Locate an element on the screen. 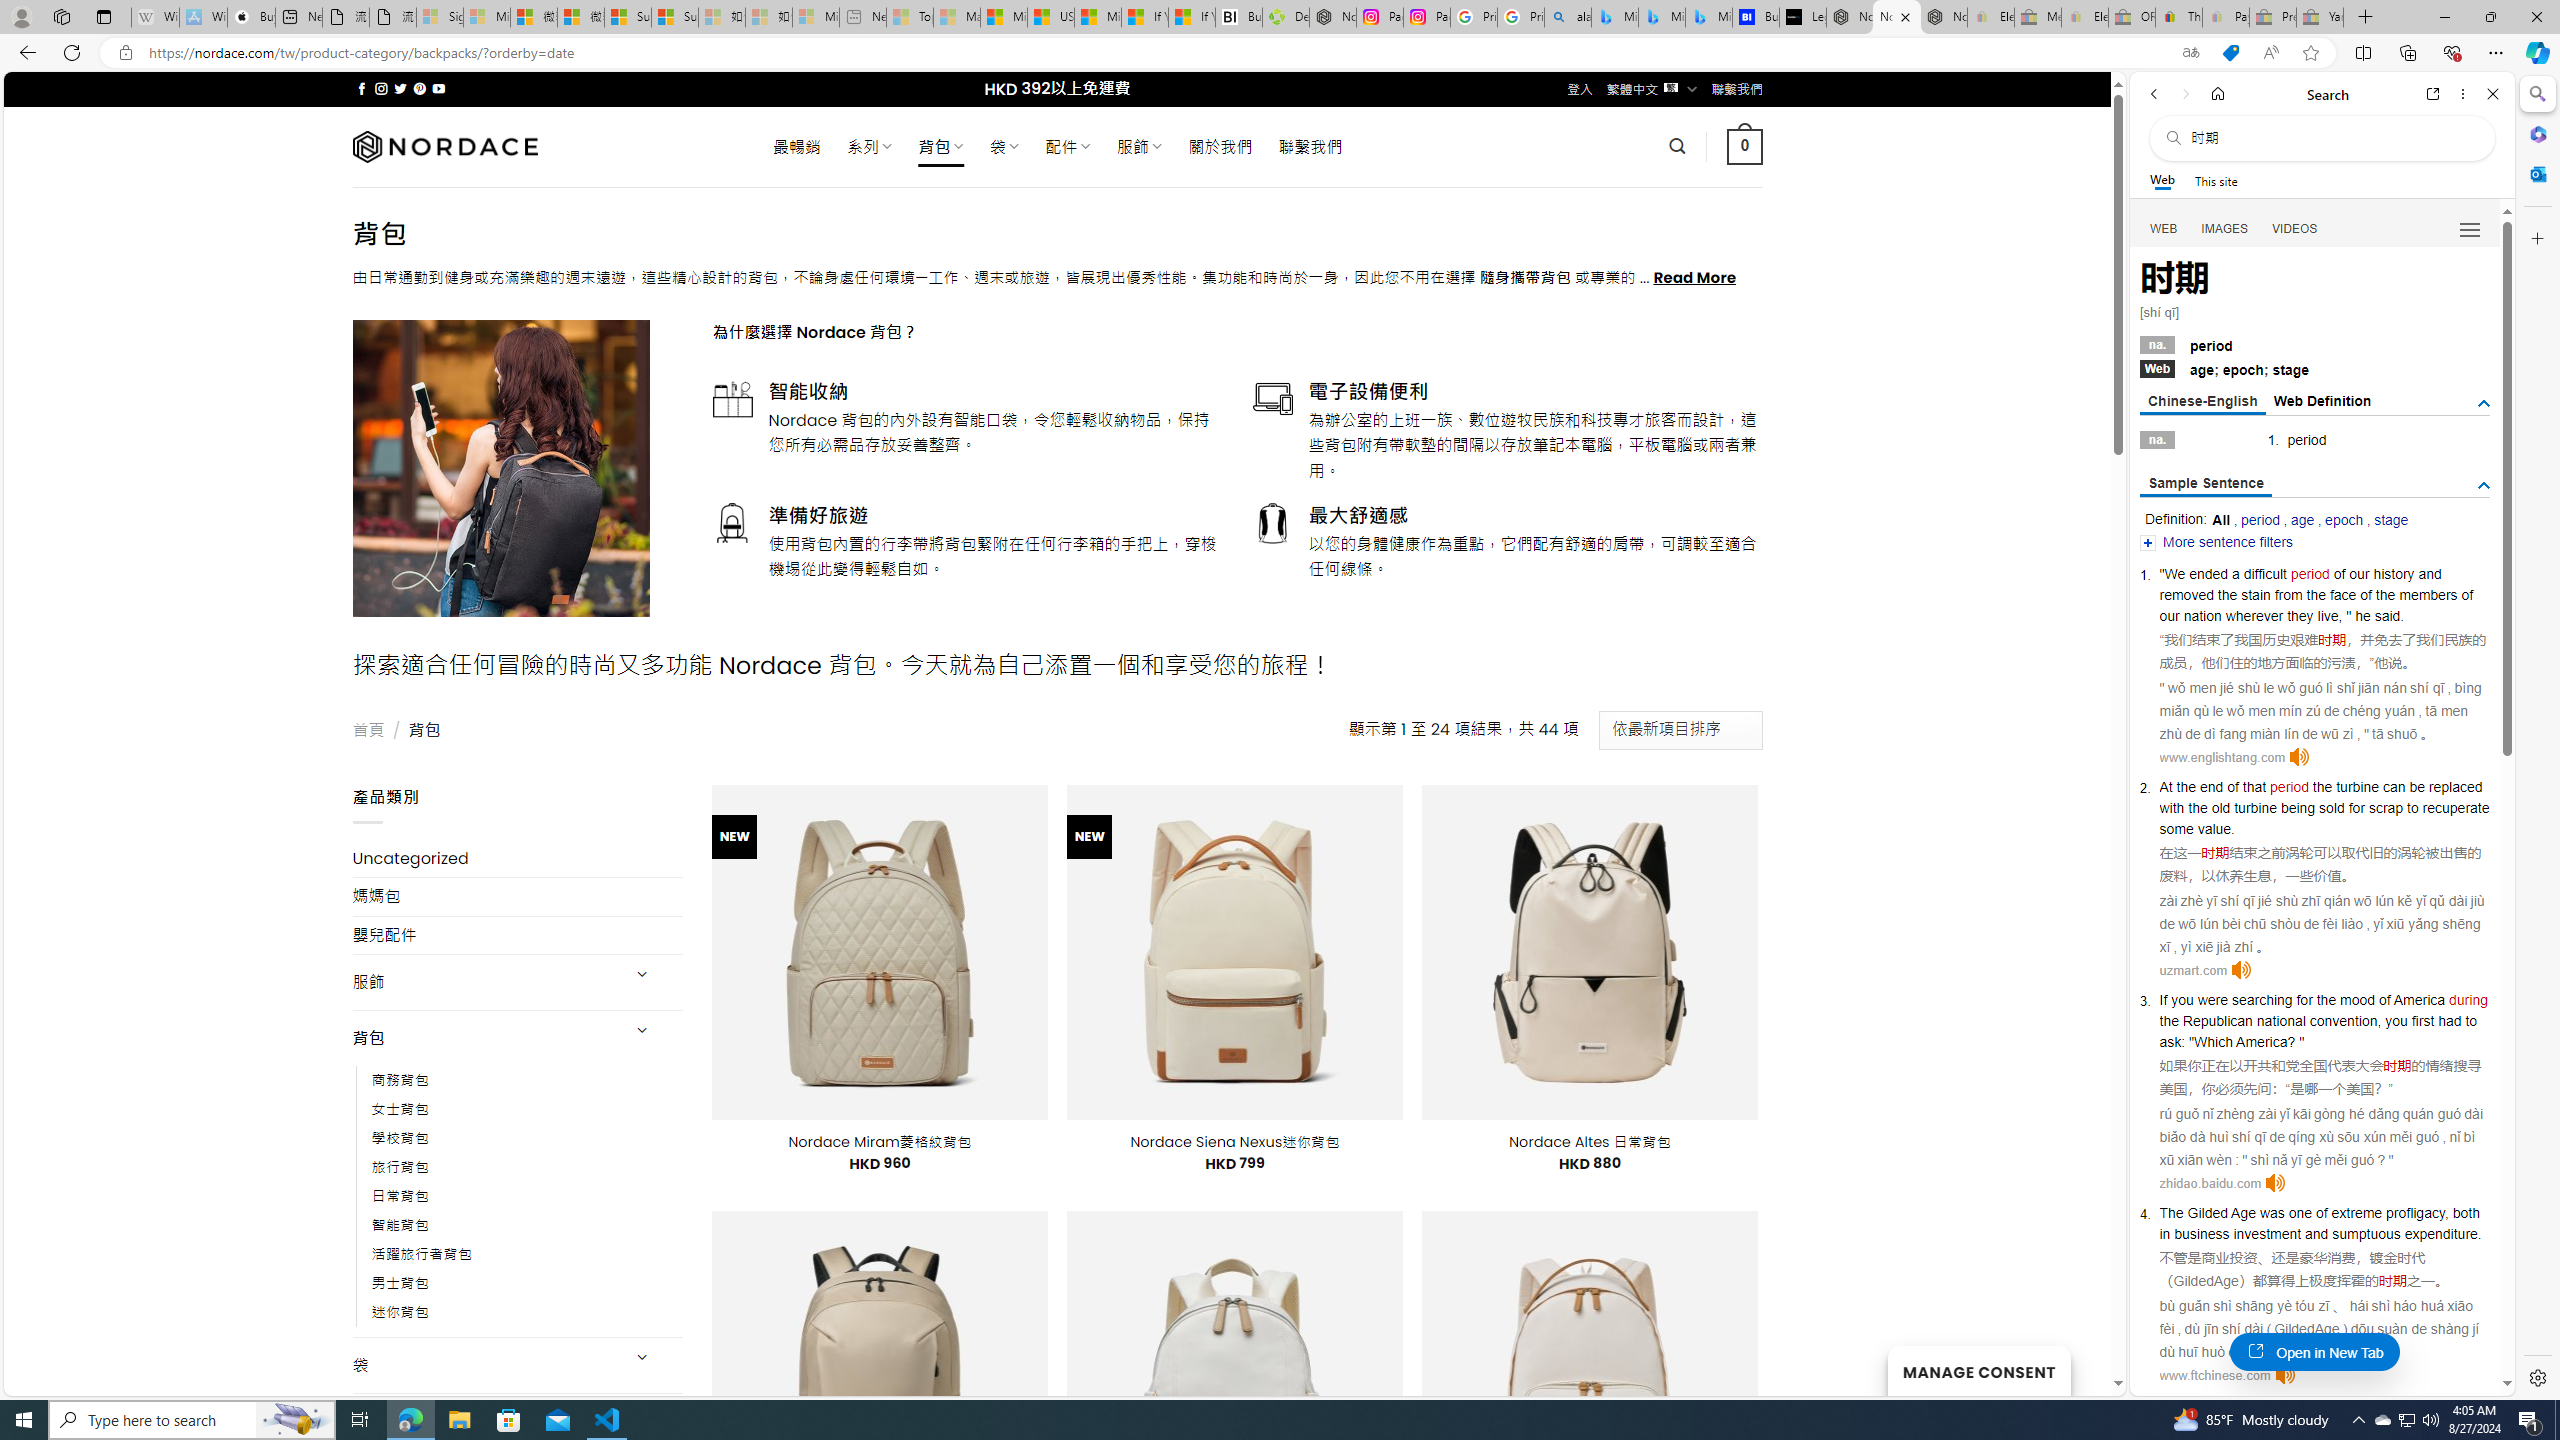  Web scope is located at coordinates (2163, 180).